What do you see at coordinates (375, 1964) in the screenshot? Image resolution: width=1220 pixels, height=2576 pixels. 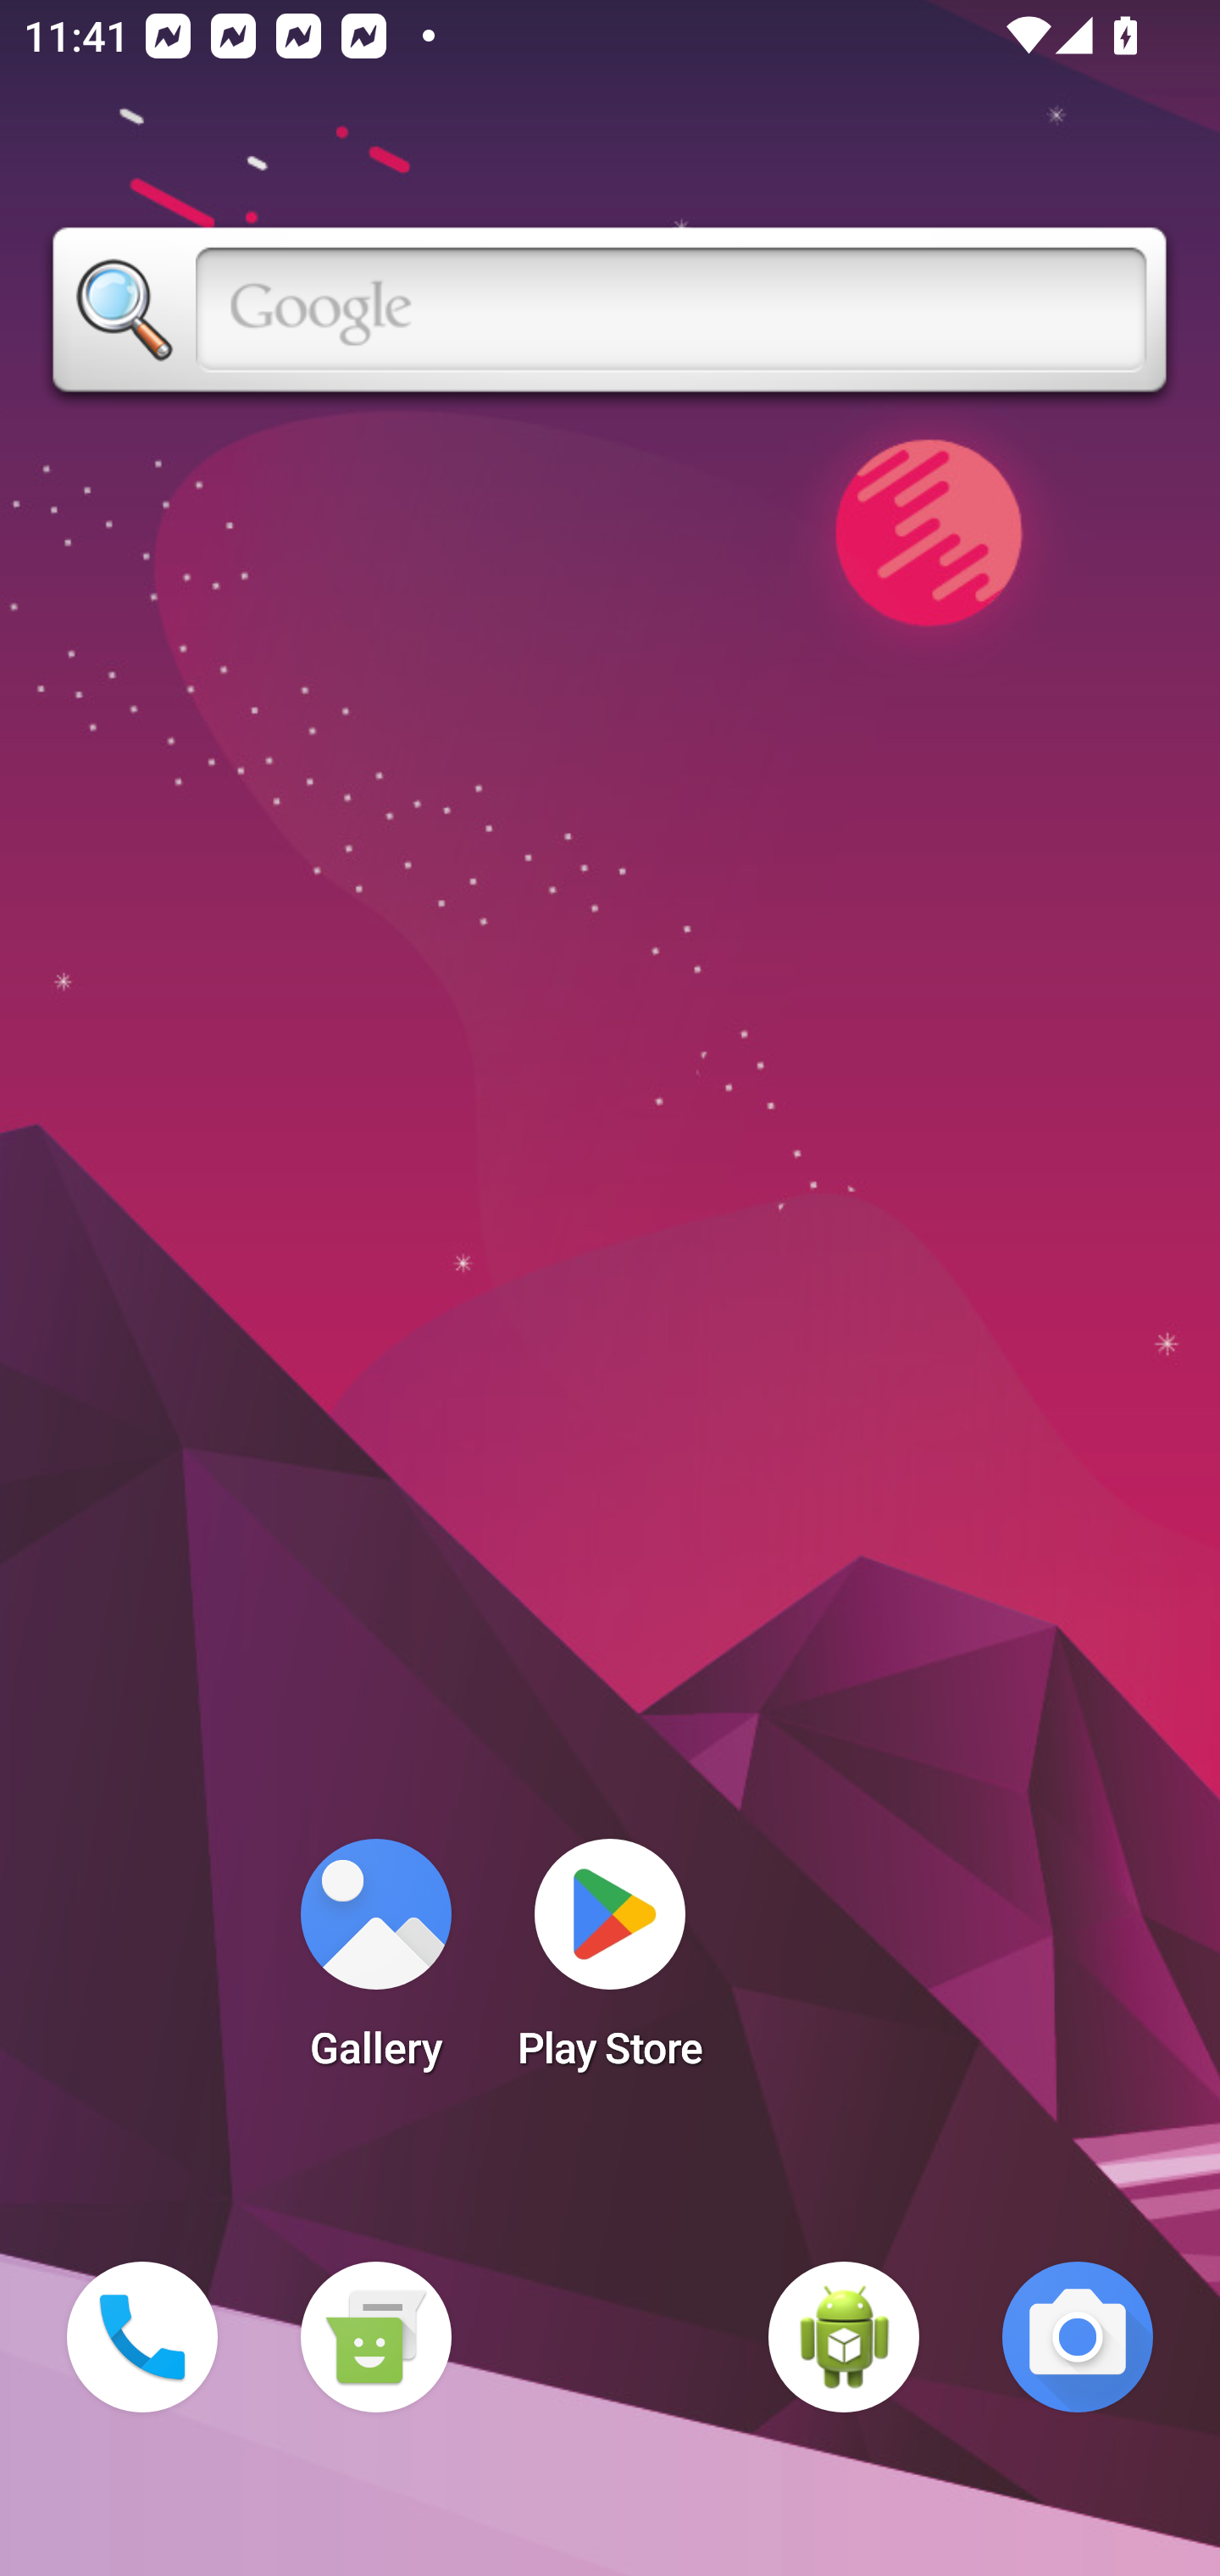 I see `Gallery` at bounding box center [375, 1964].